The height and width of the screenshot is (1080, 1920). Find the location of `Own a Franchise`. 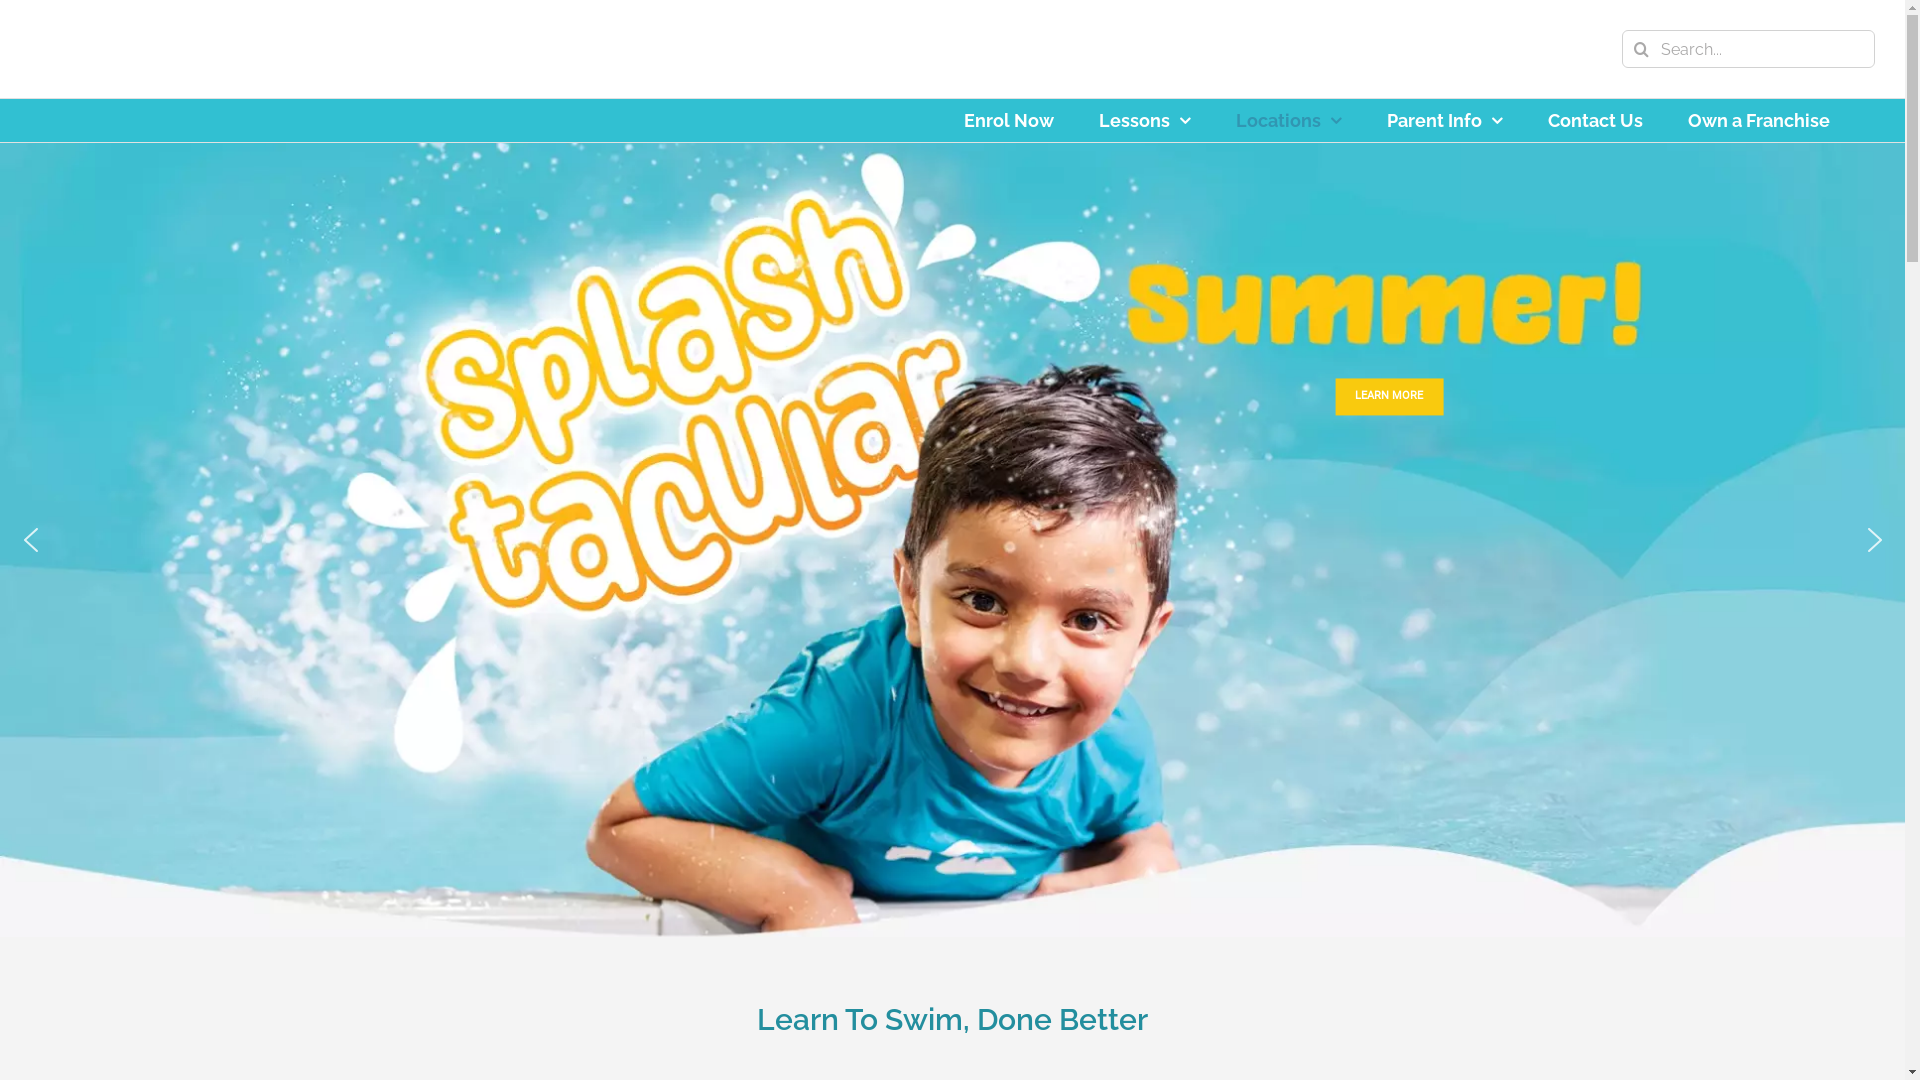

Own a Franchise is located at coordinates (1759, 120).